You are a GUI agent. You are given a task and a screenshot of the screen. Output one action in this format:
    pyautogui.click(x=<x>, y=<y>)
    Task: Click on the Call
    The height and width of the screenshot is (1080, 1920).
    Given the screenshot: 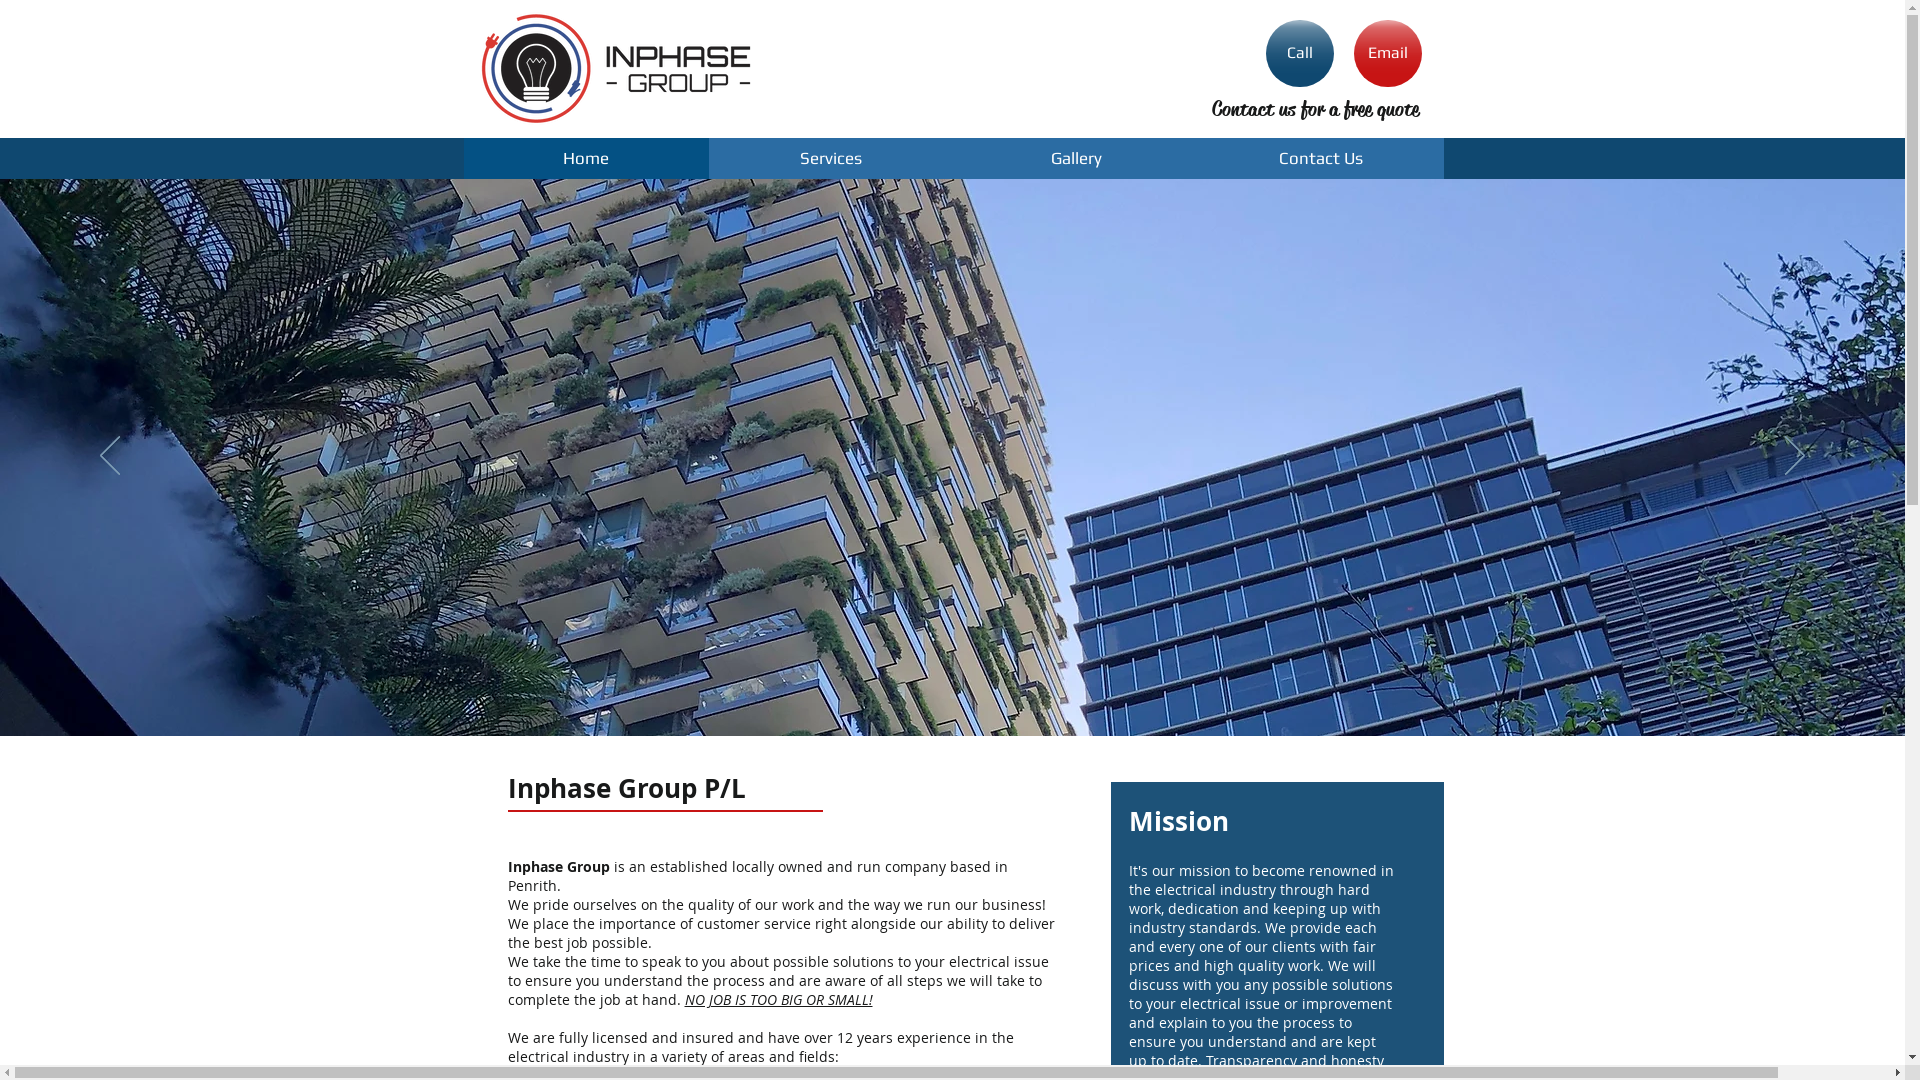 What is the action you would take?
    pyautogui.click(x=1300, y=54)
    